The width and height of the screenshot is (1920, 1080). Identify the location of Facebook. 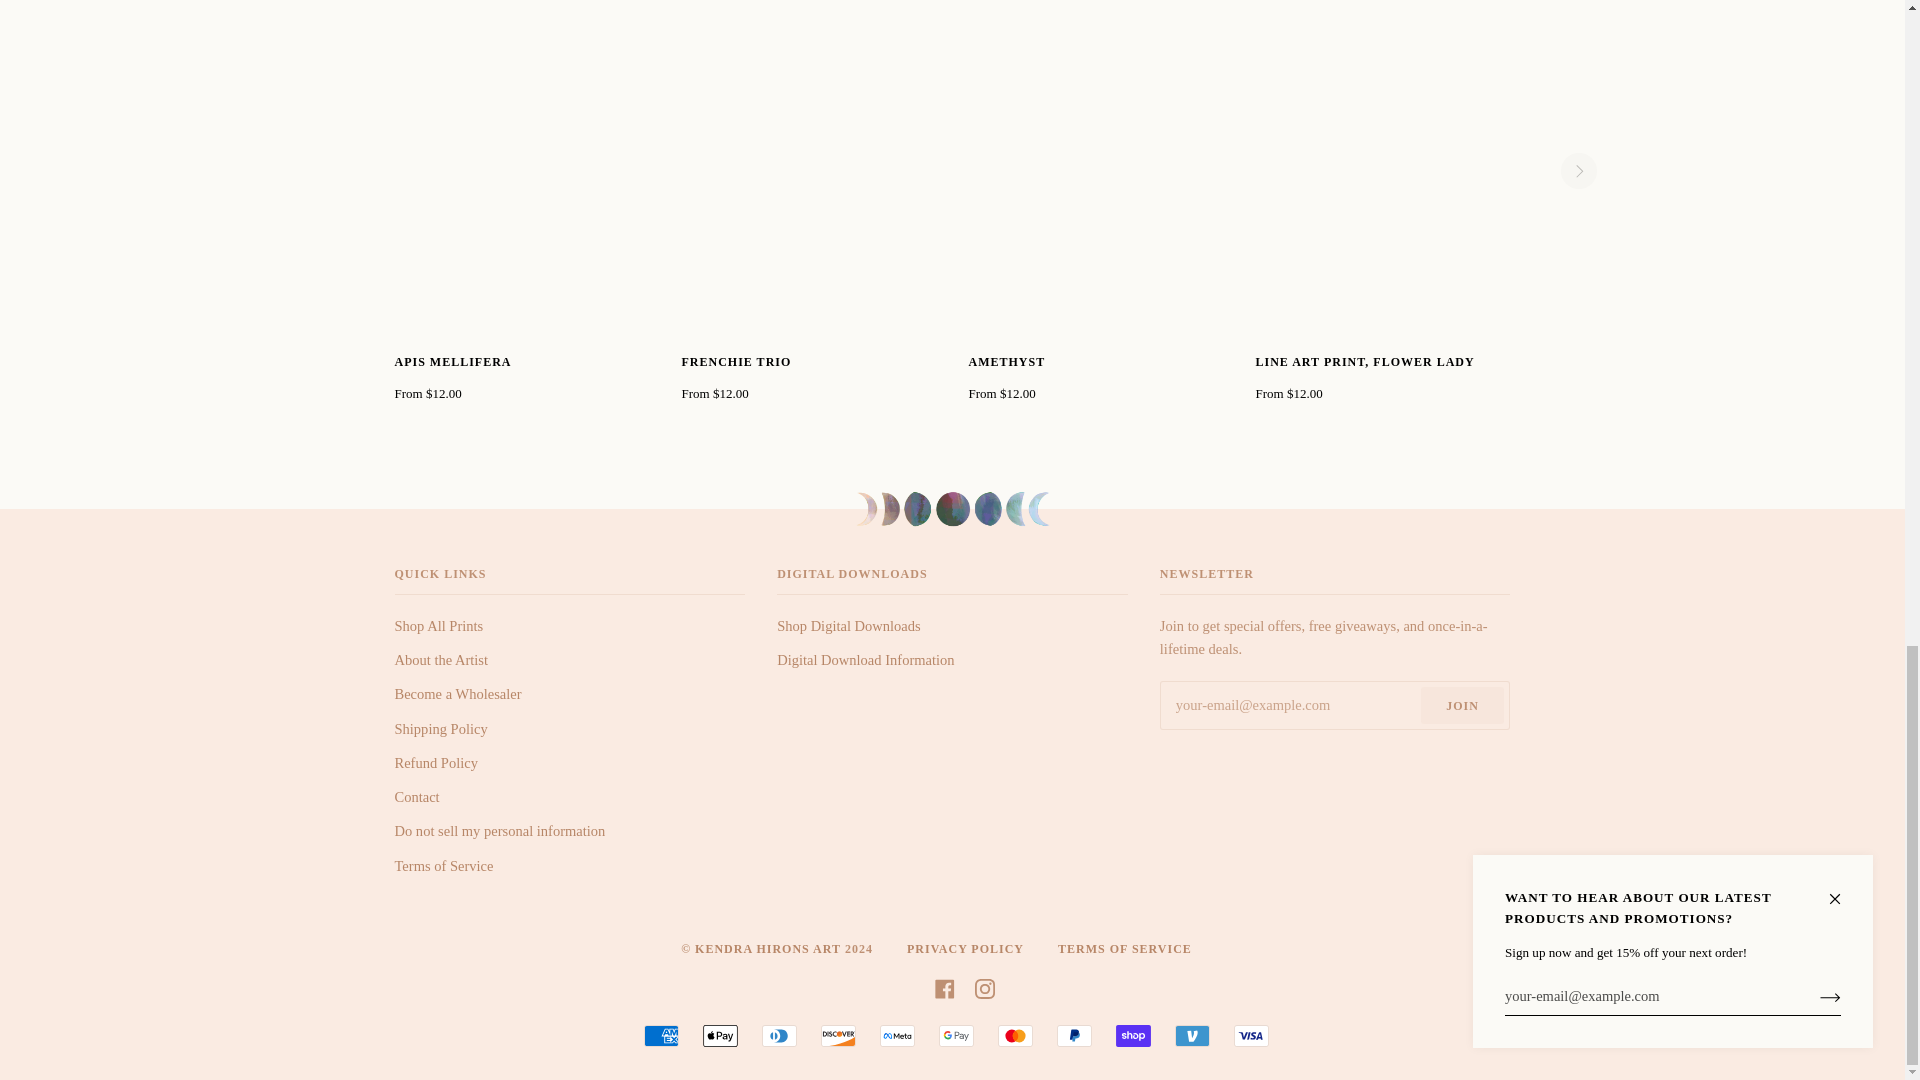
(944, 987).